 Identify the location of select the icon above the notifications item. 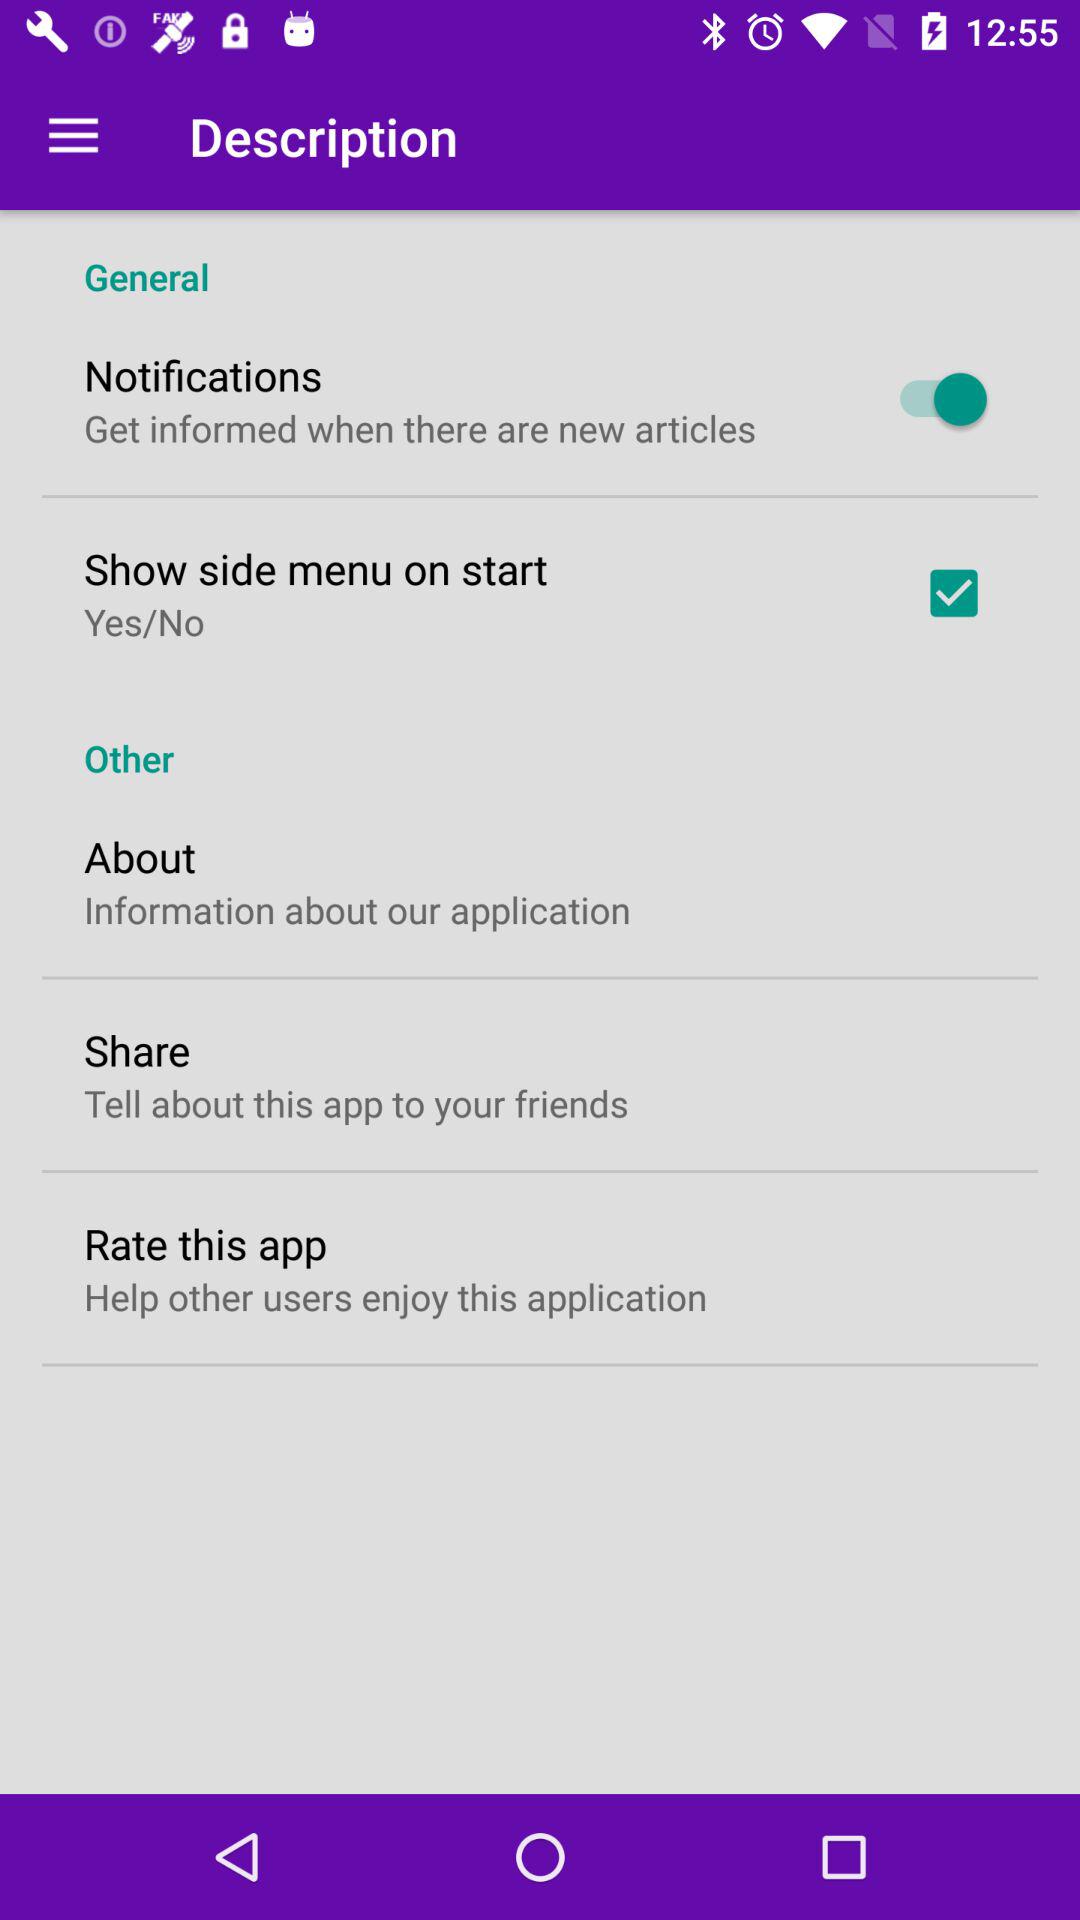
(540, 256).